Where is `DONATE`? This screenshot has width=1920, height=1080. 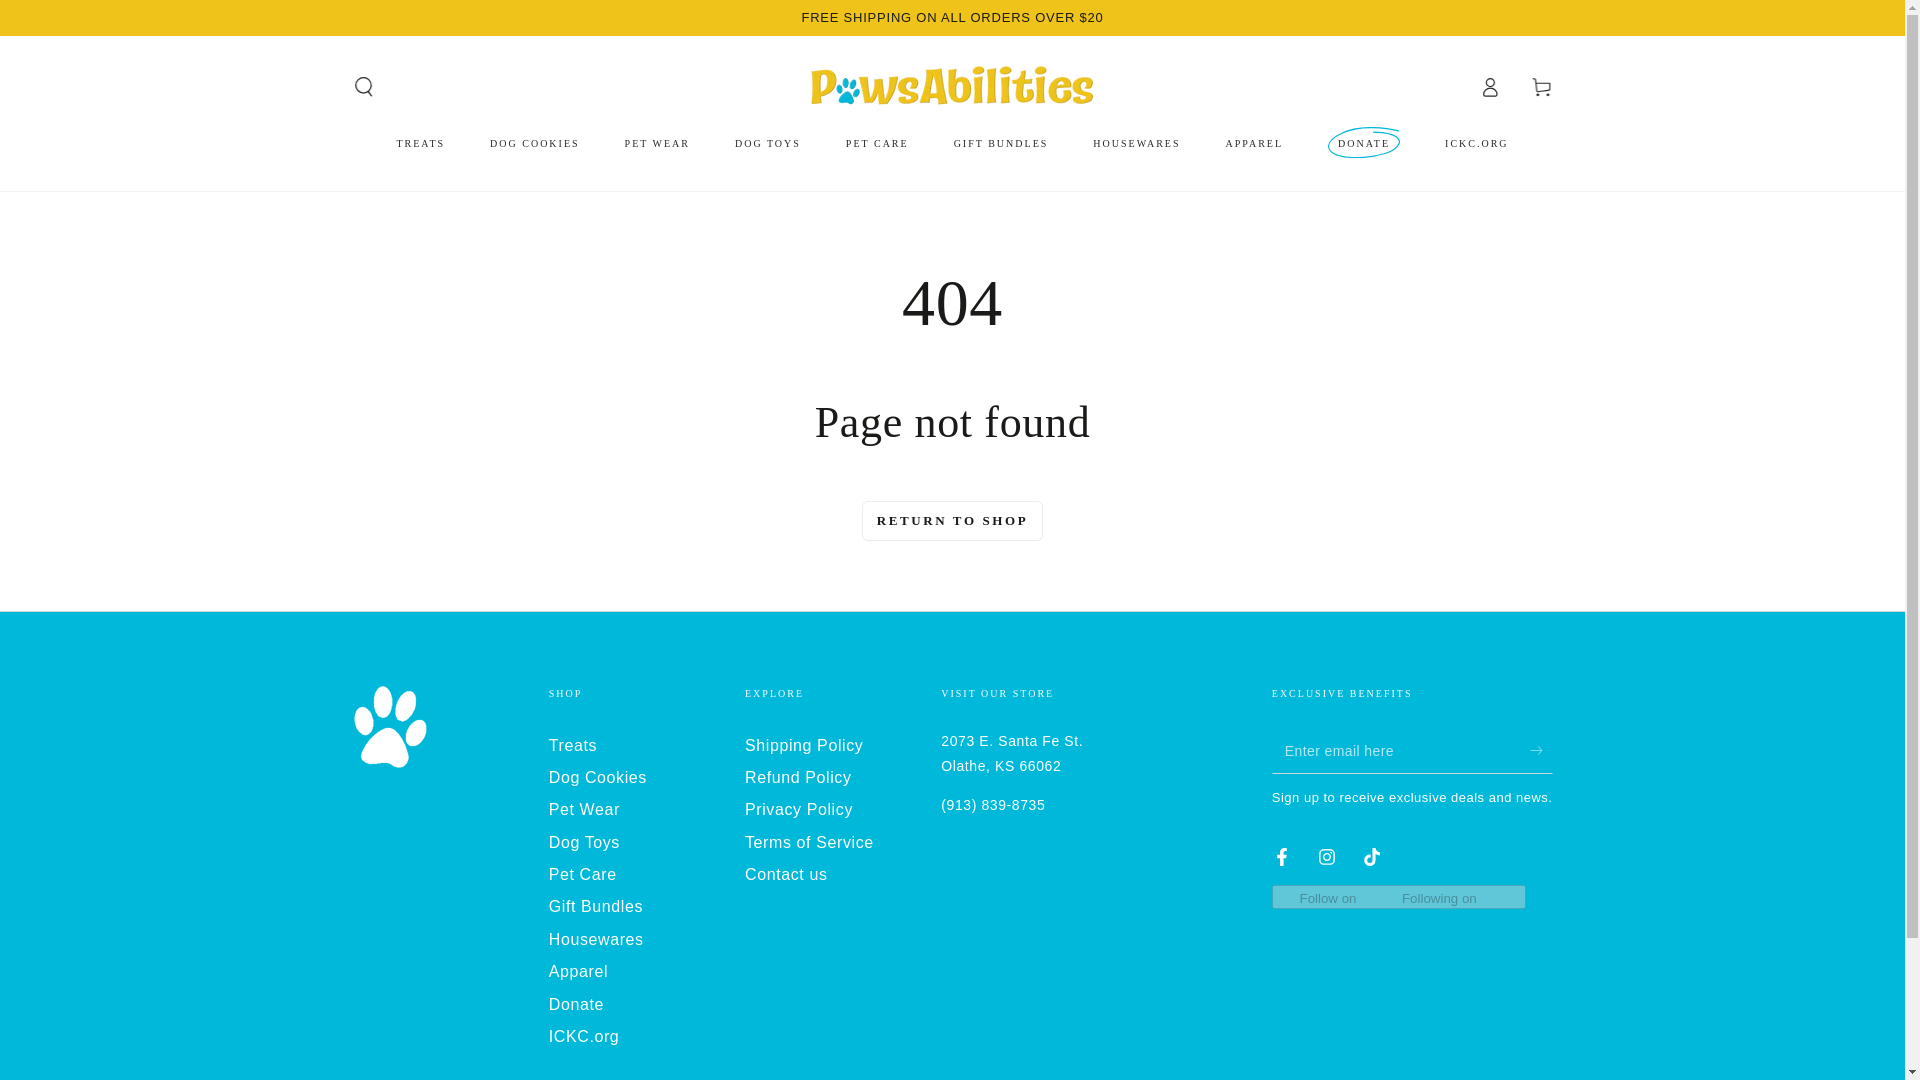
DONATE is located at coordinates (1364, 143).